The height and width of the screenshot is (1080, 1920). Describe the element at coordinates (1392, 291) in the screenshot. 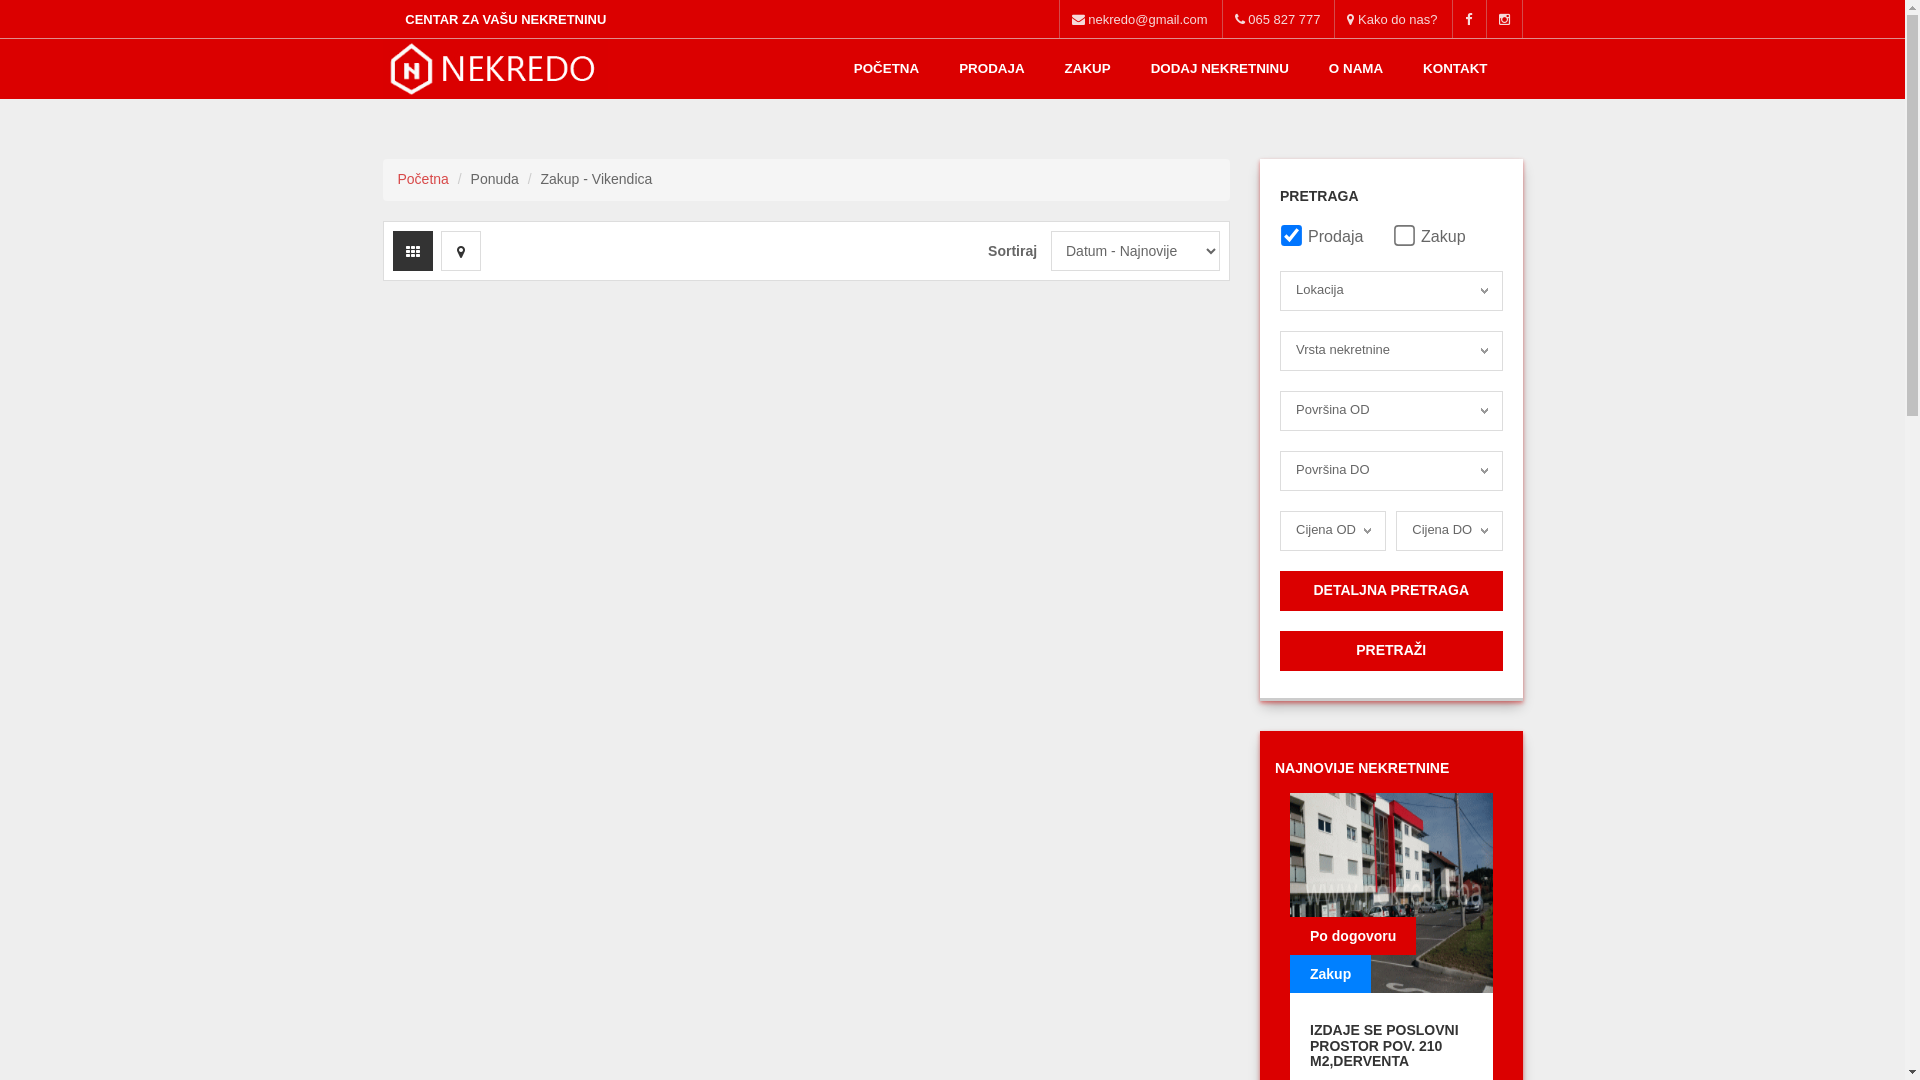

I see `Lokacija` at that location.